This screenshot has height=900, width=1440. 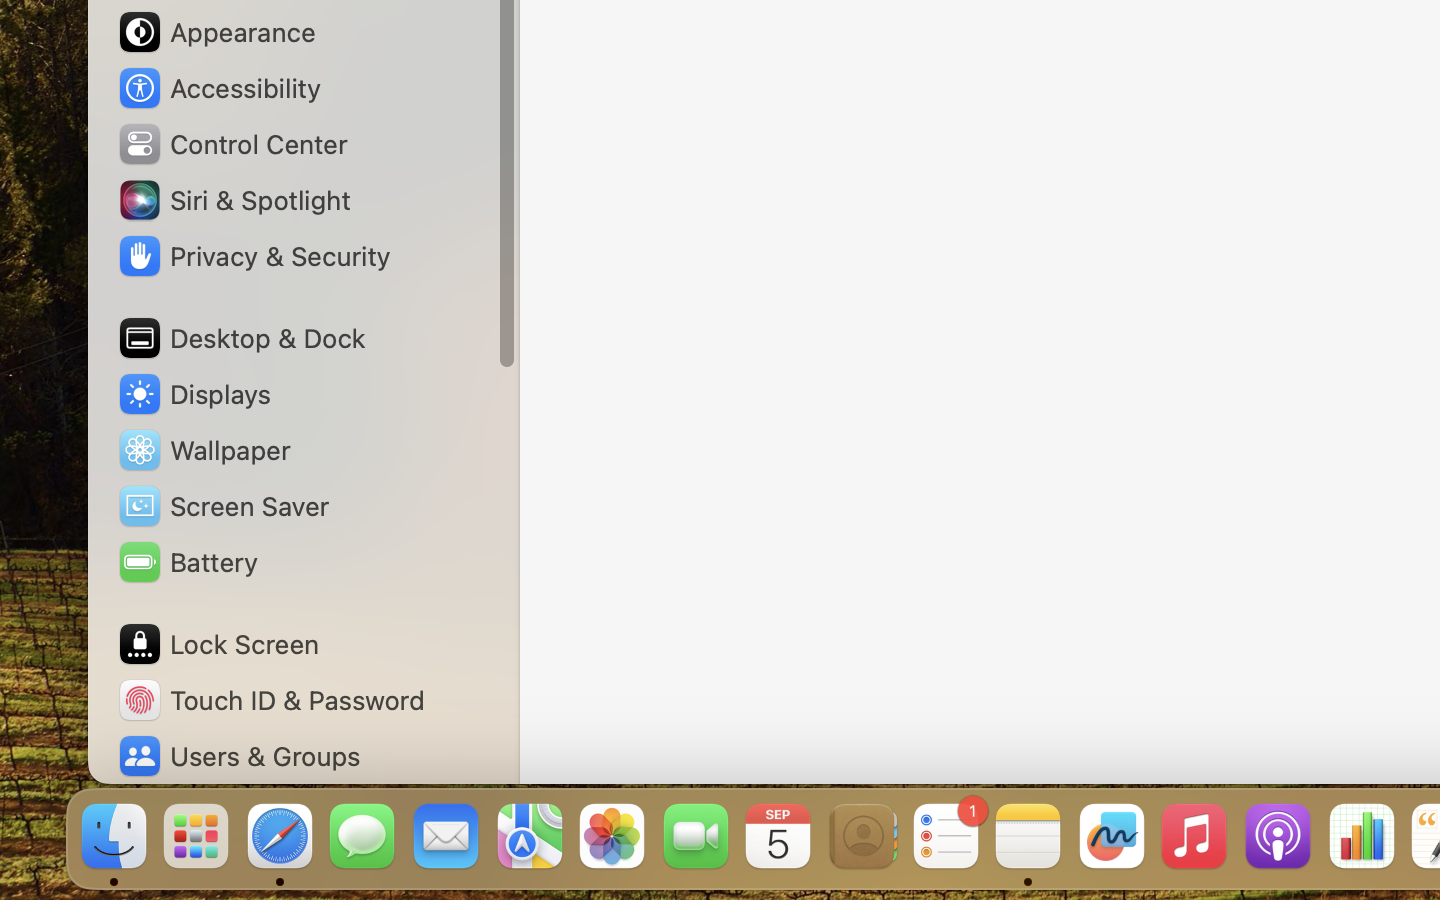 What do you see at coordinates (253, 256) in the screenshot?
I see `Privacy & Security` at bounding box center [253, 256].